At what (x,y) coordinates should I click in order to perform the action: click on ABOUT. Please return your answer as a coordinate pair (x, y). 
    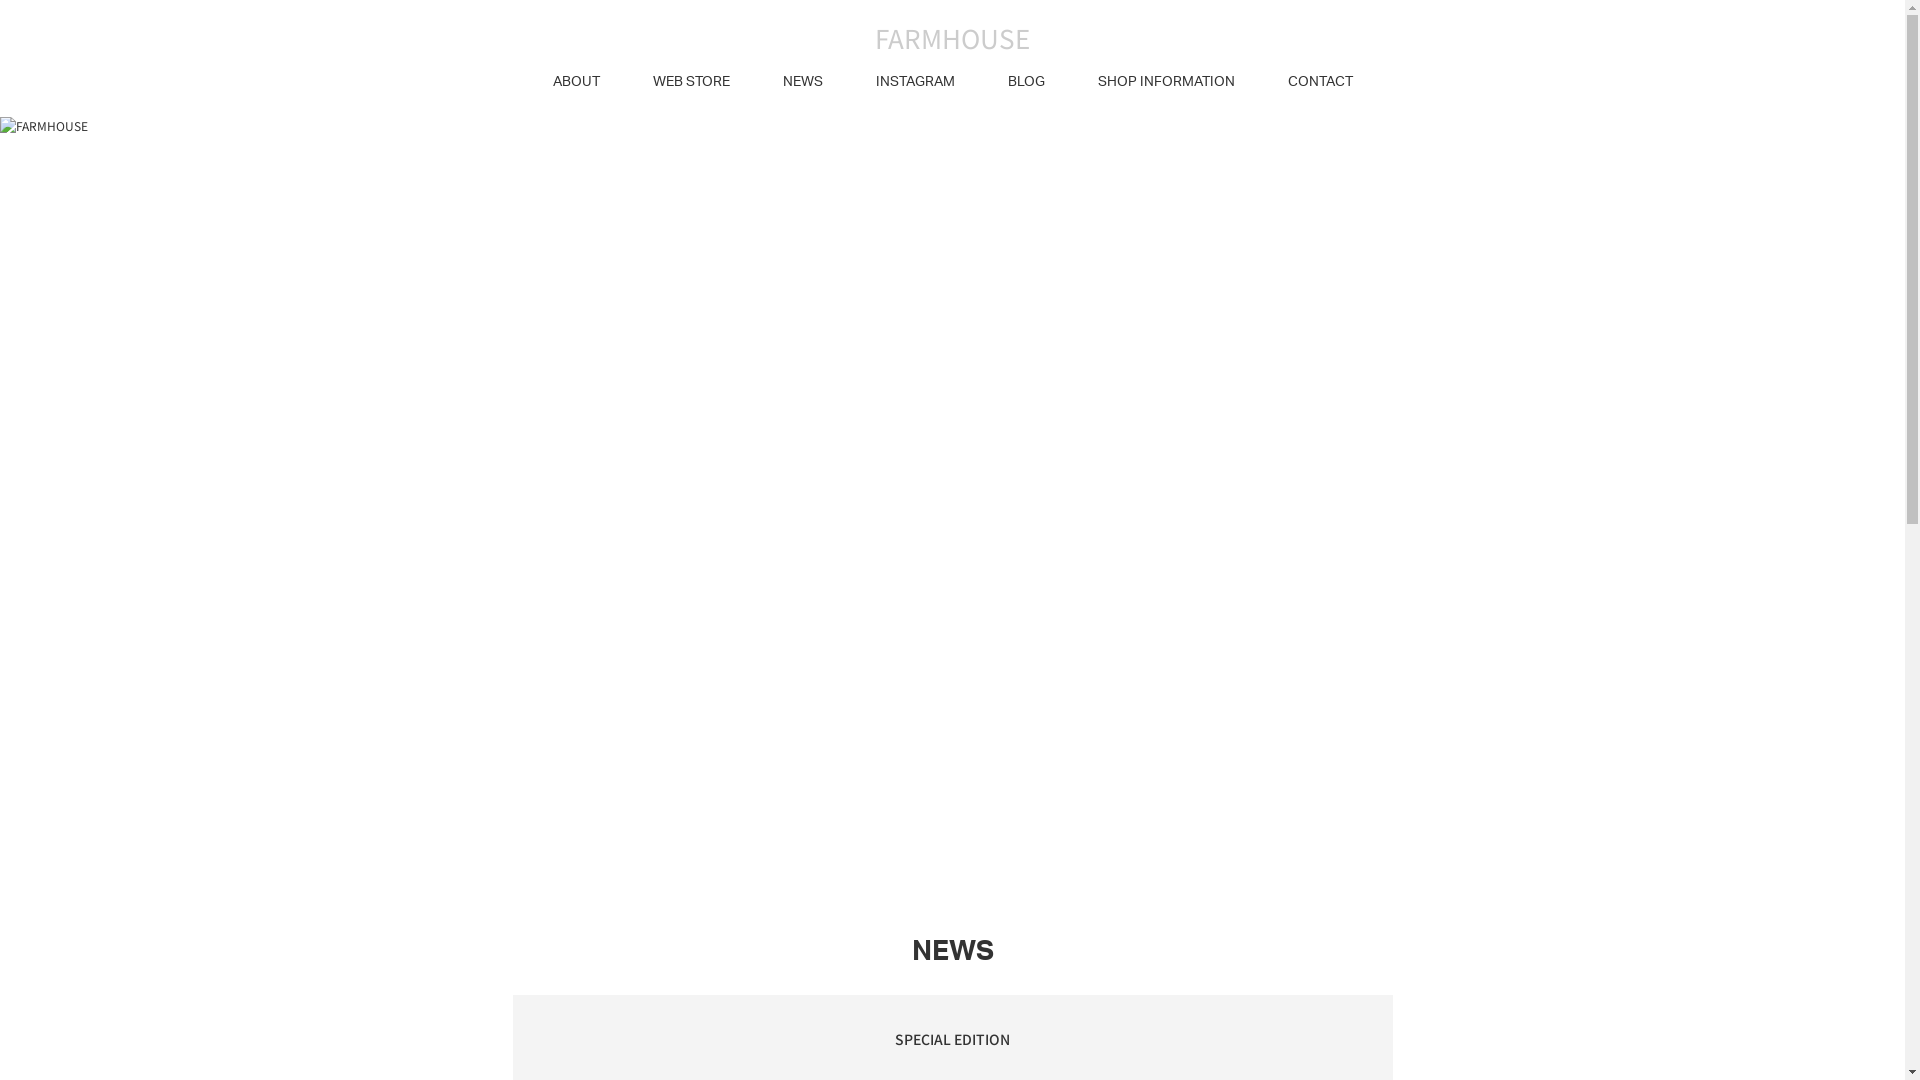
    Looking at the image, I should click on (576, 82).